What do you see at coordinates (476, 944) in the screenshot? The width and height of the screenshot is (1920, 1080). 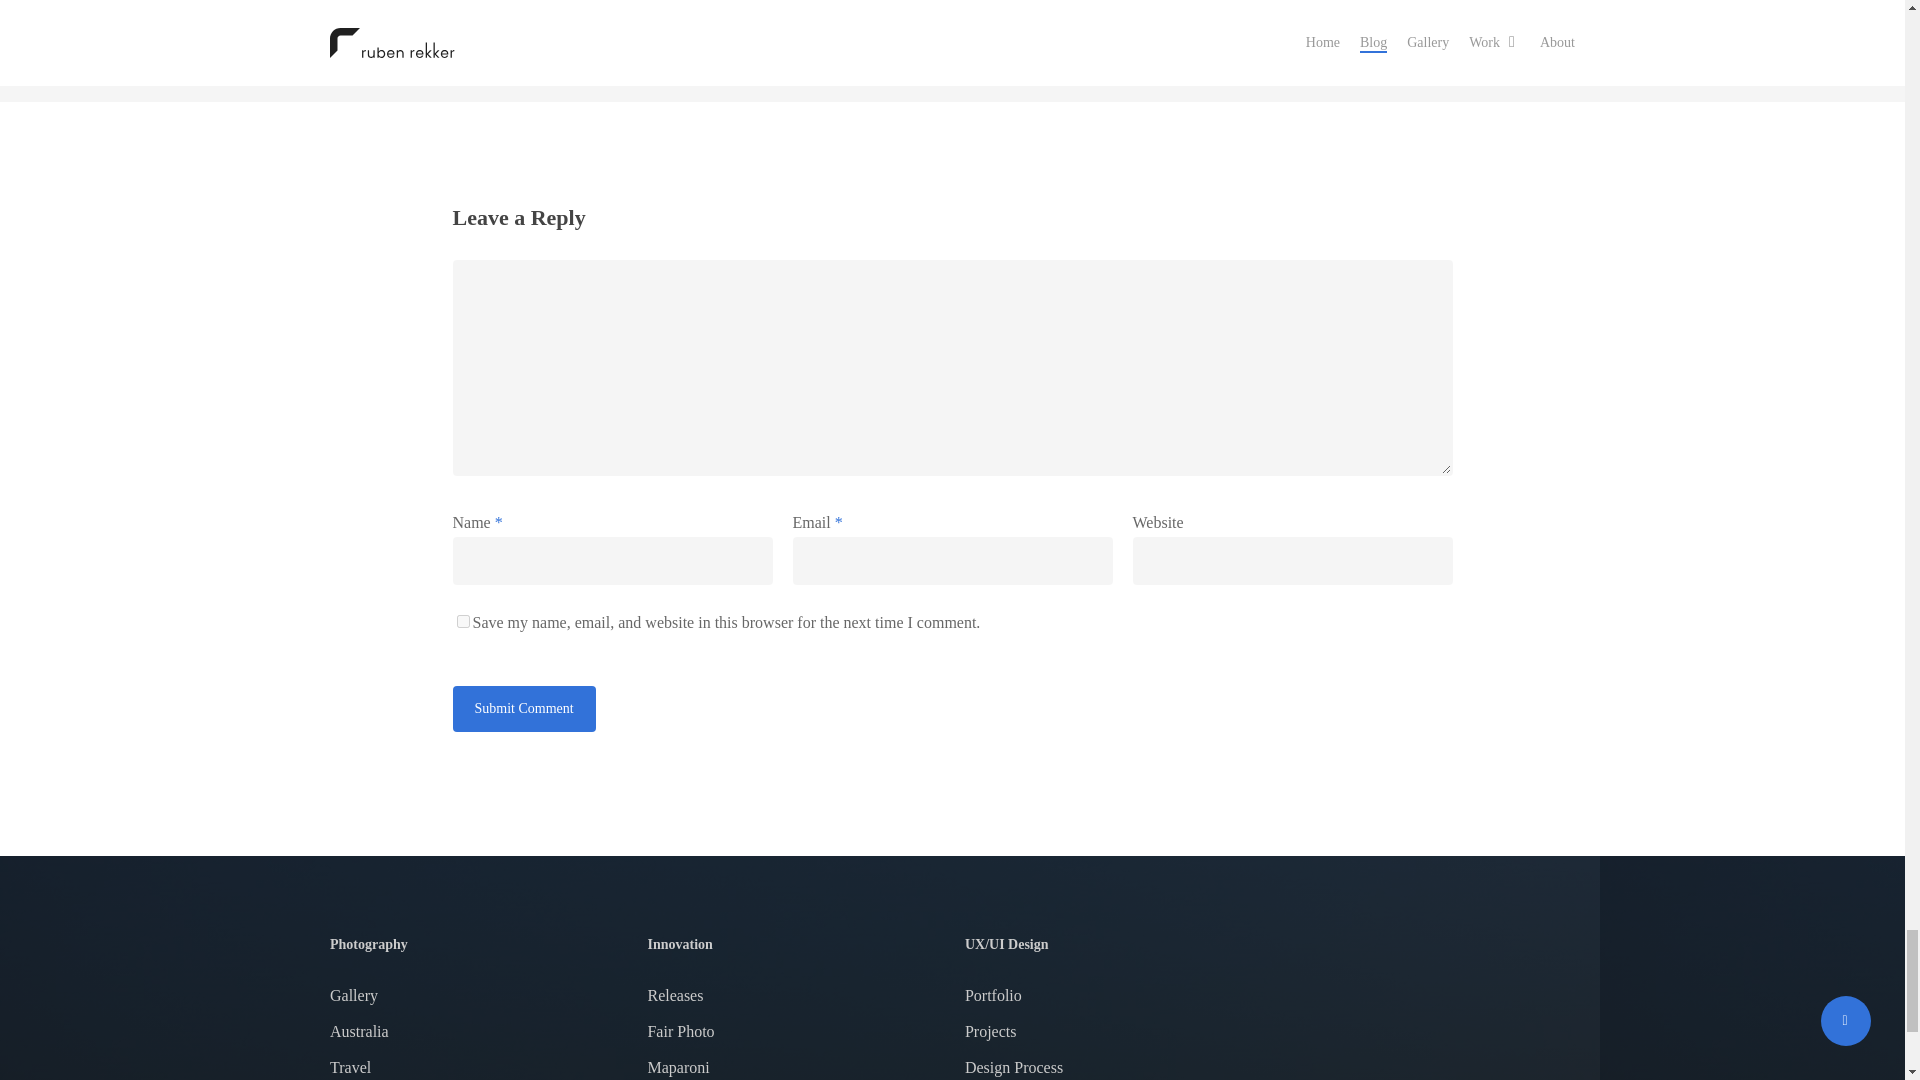 I see `Photography` at bounding box center [476, 944].